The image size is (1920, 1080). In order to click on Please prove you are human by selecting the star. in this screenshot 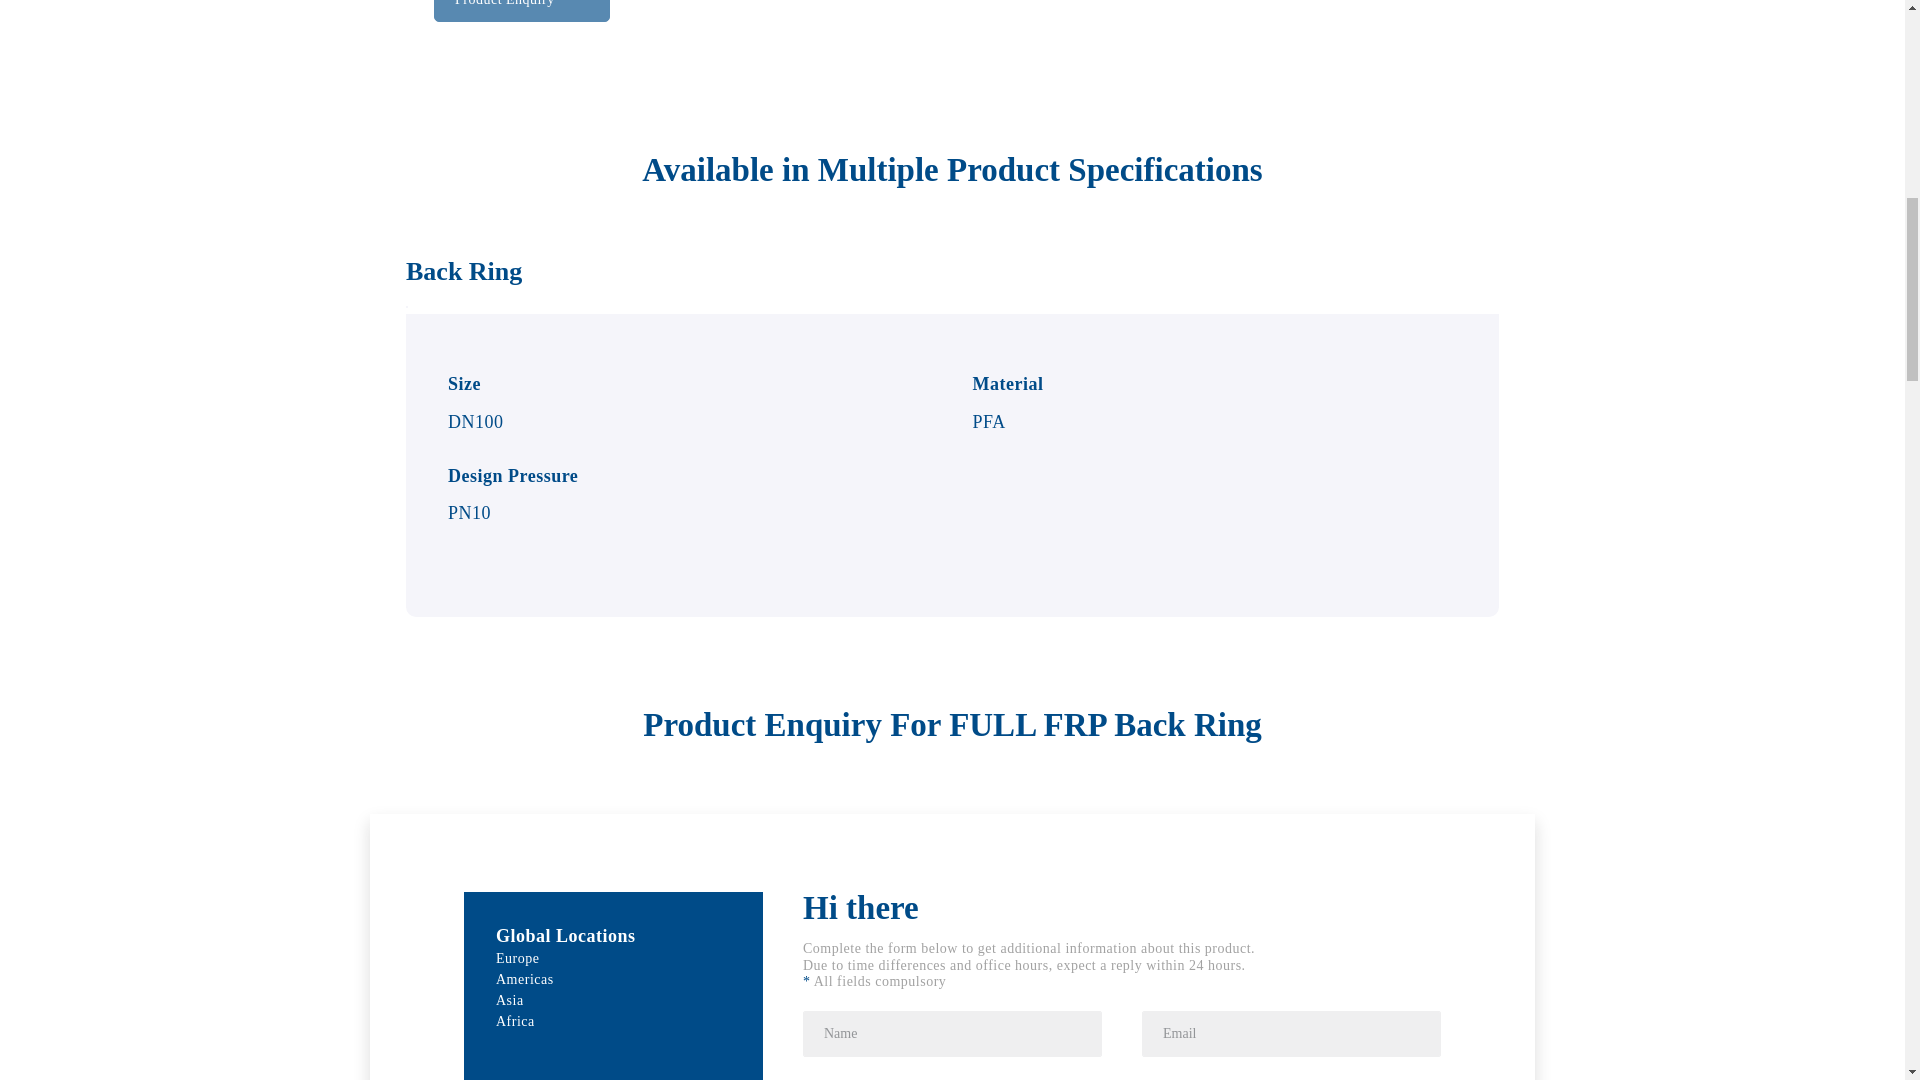, I will do `click(1122, 1045)`.